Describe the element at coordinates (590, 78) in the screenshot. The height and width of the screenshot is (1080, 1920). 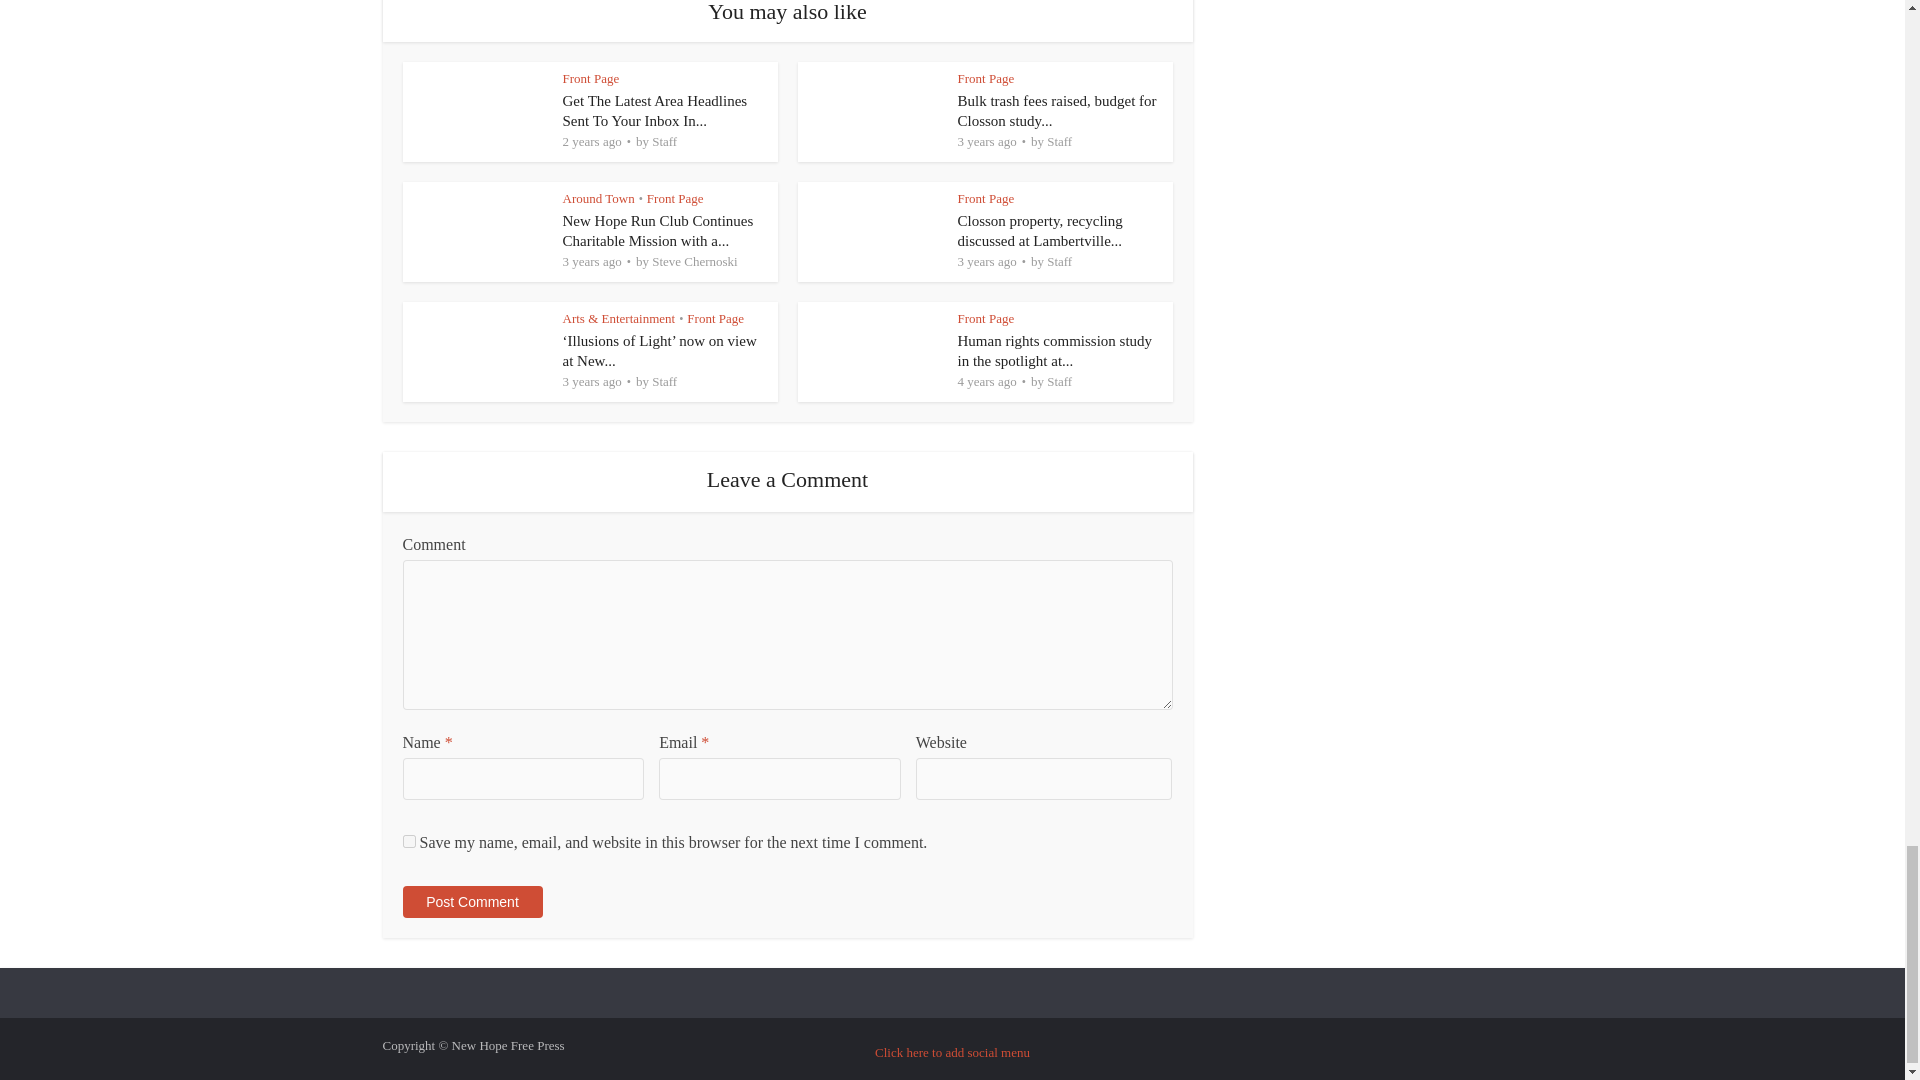
I see `Front Page` at that location.